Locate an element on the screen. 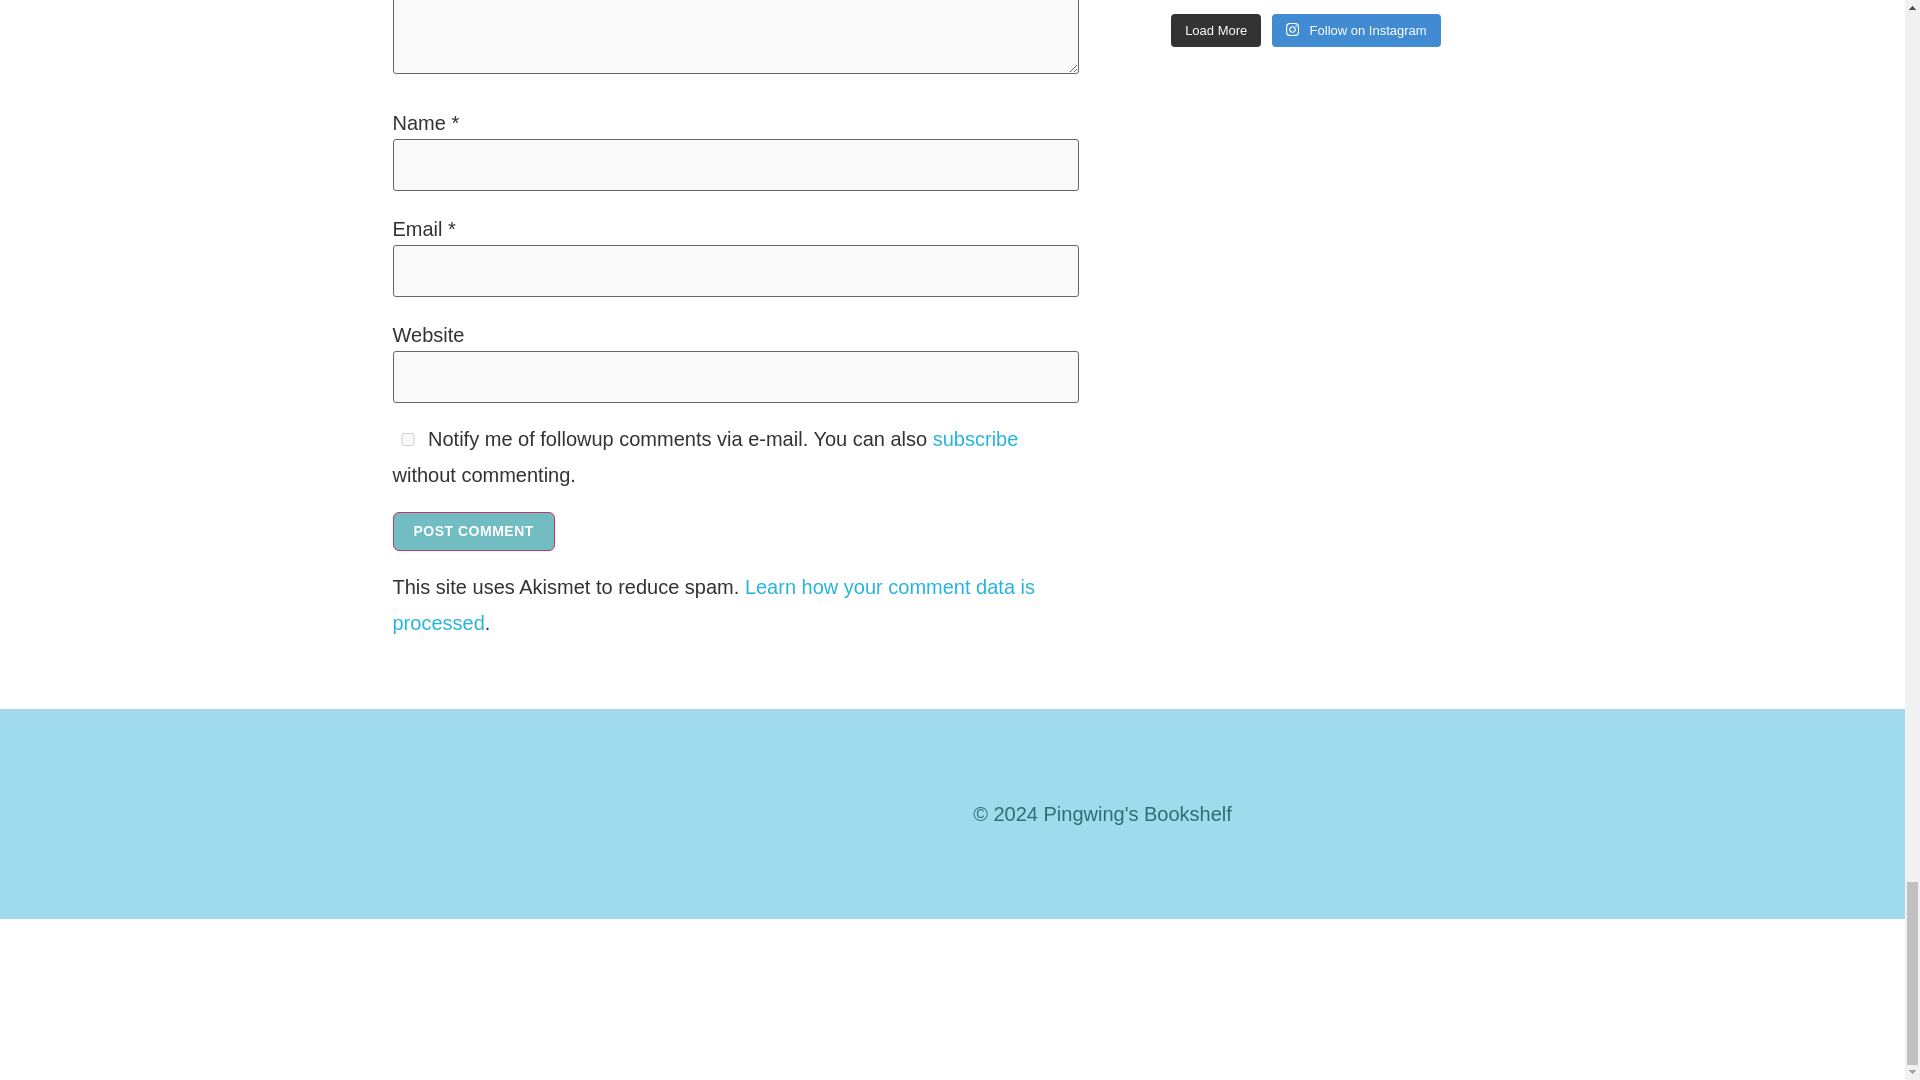 The width and height of the screenshot is (1920, 1080). Verified by MonsterInsights is located at coordinates (952, 994).